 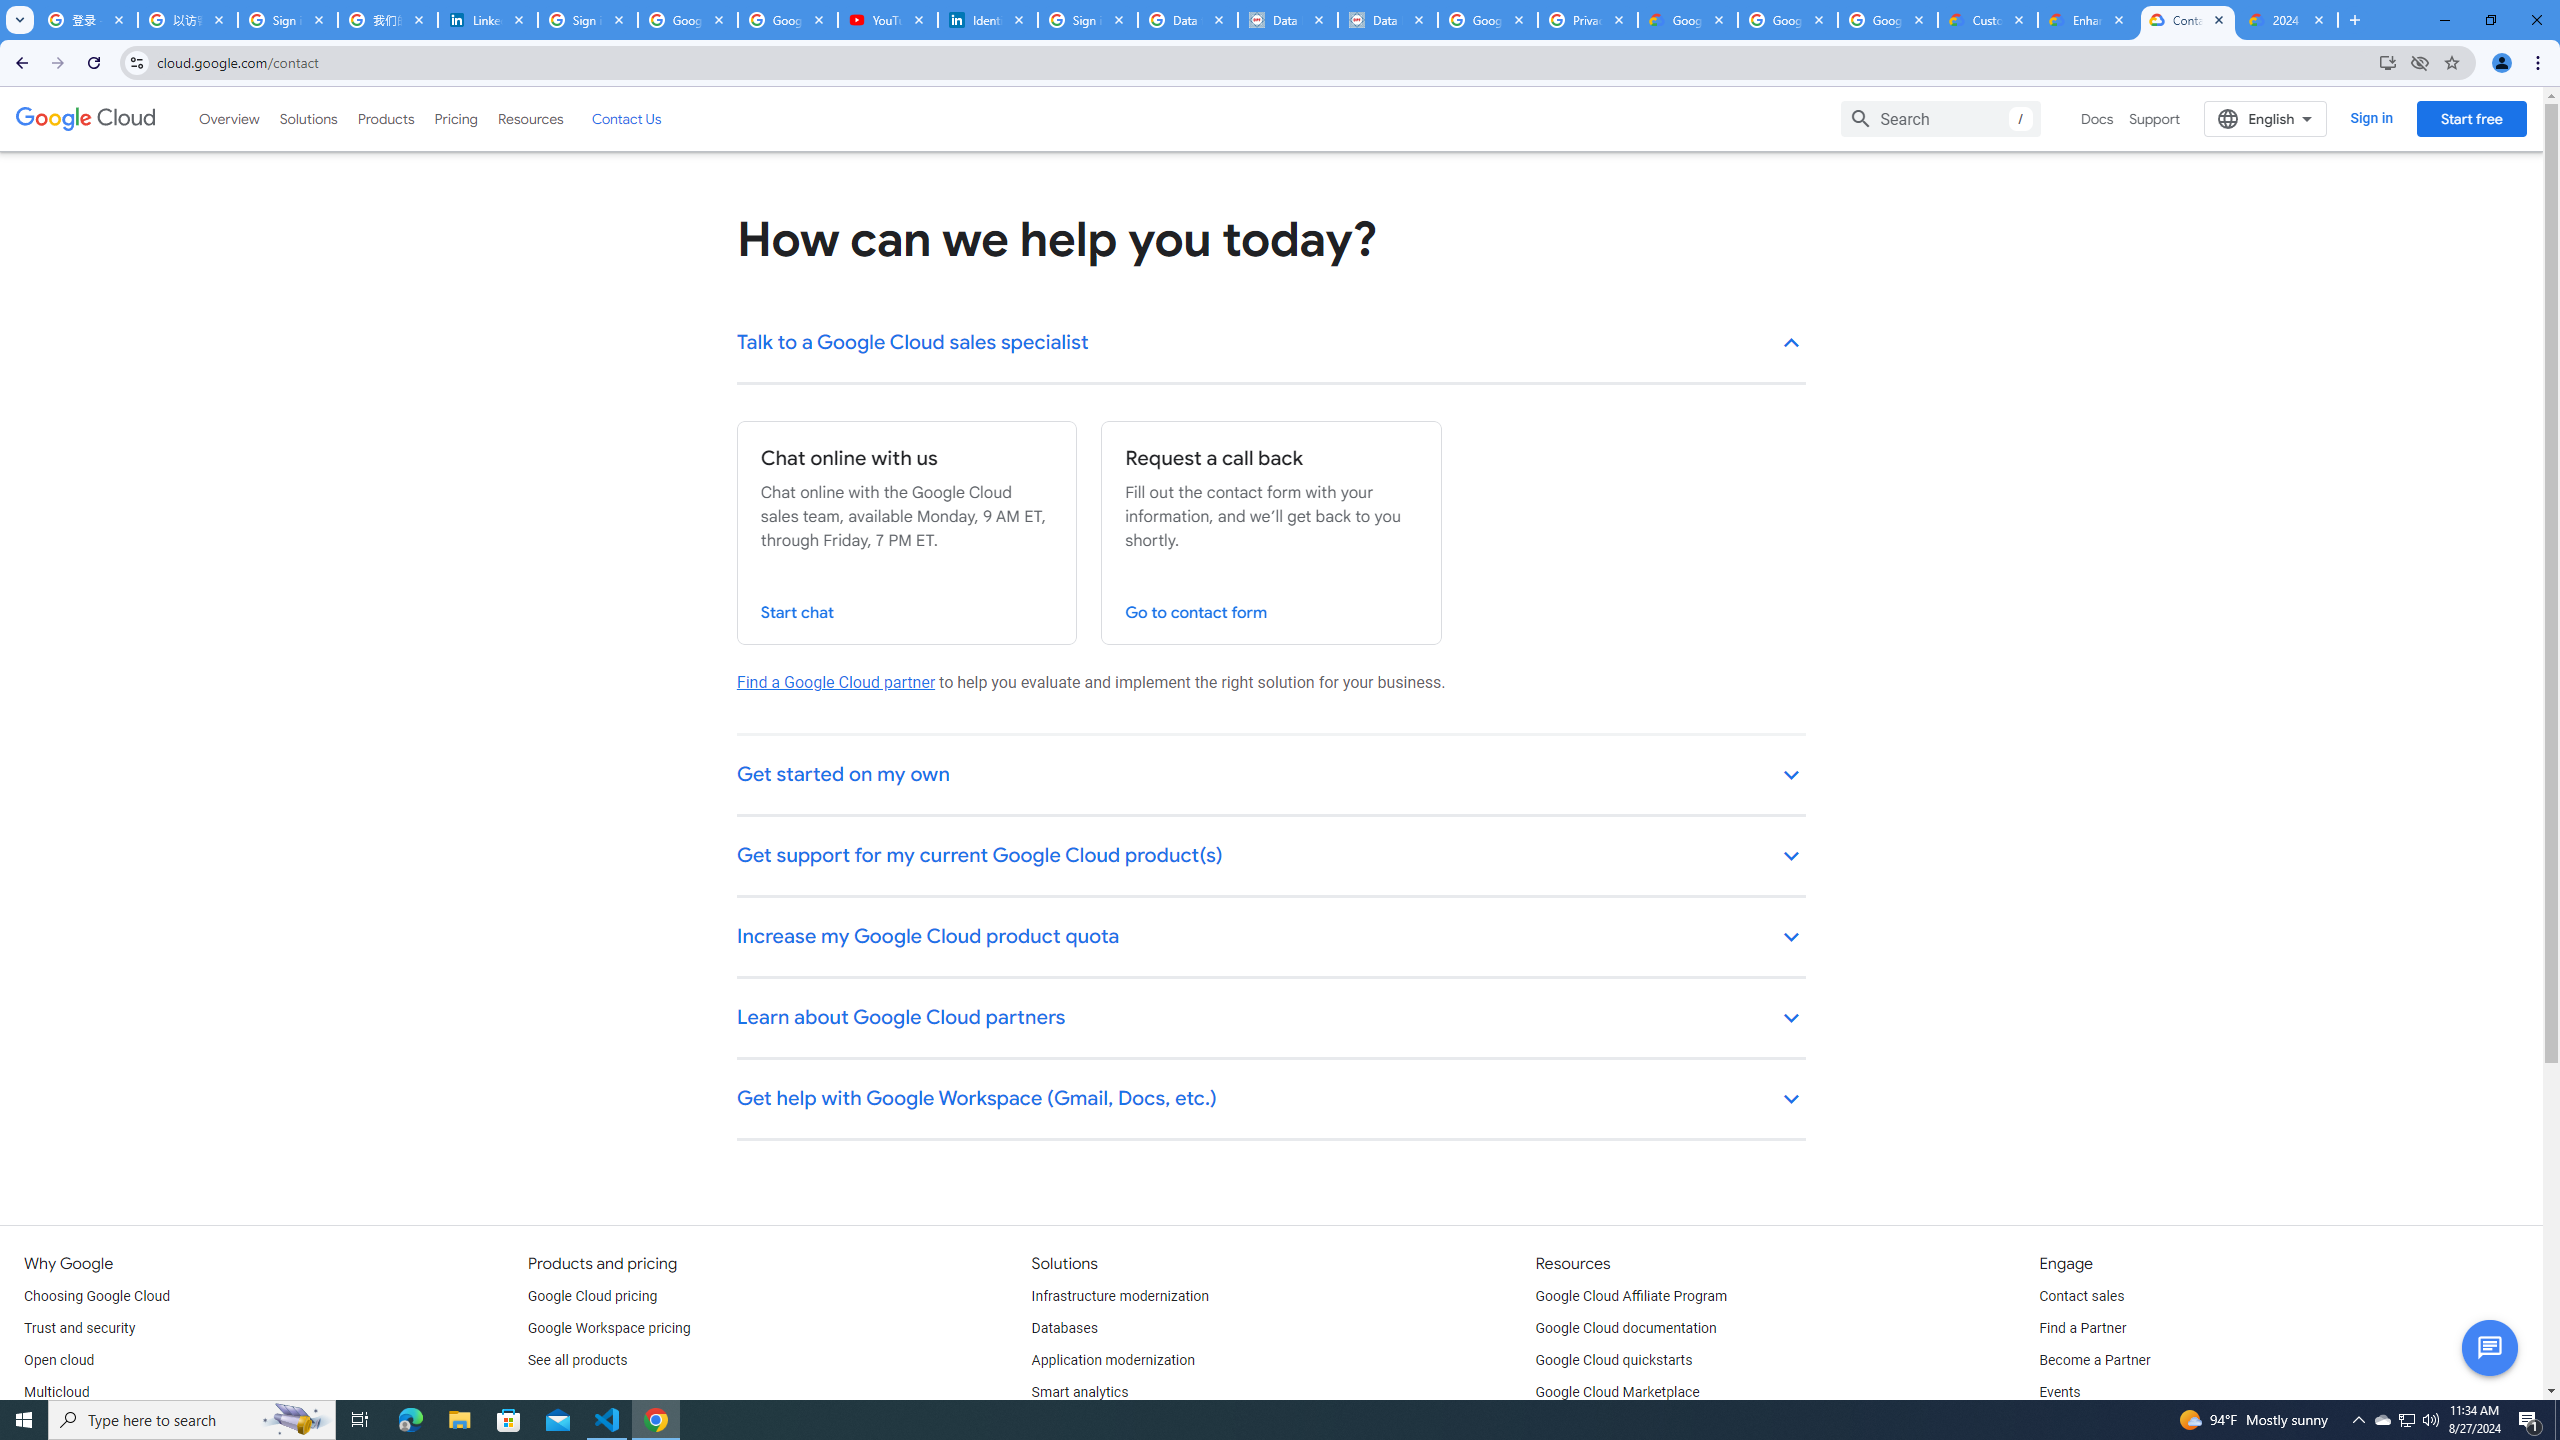 What do you see at coordinates (1272, 344) in the screenshot?
I see `Talk to a Google Cloud sales specialist keyboard_arrow_up` at bounding box center [1272, 344].